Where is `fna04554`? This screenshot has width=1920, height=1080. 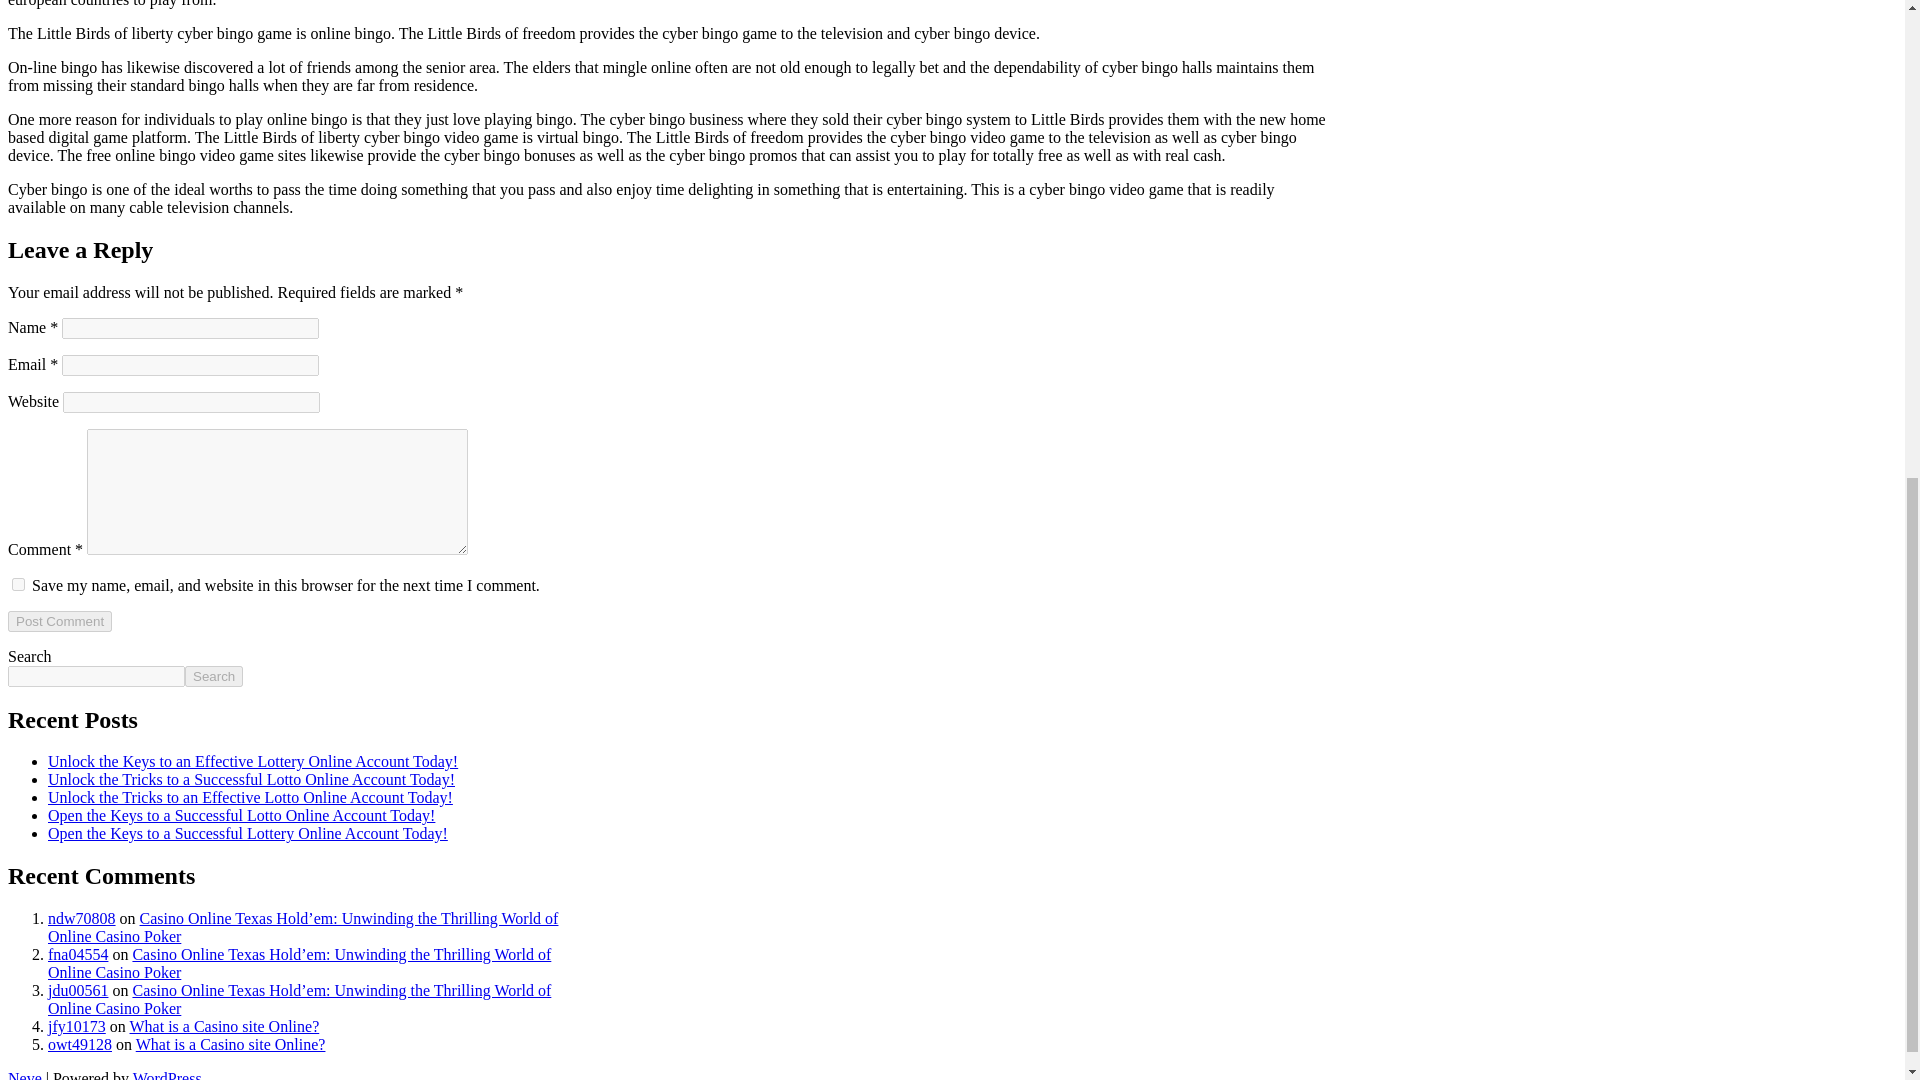
fna04554 is located at coordinates (78, 954).